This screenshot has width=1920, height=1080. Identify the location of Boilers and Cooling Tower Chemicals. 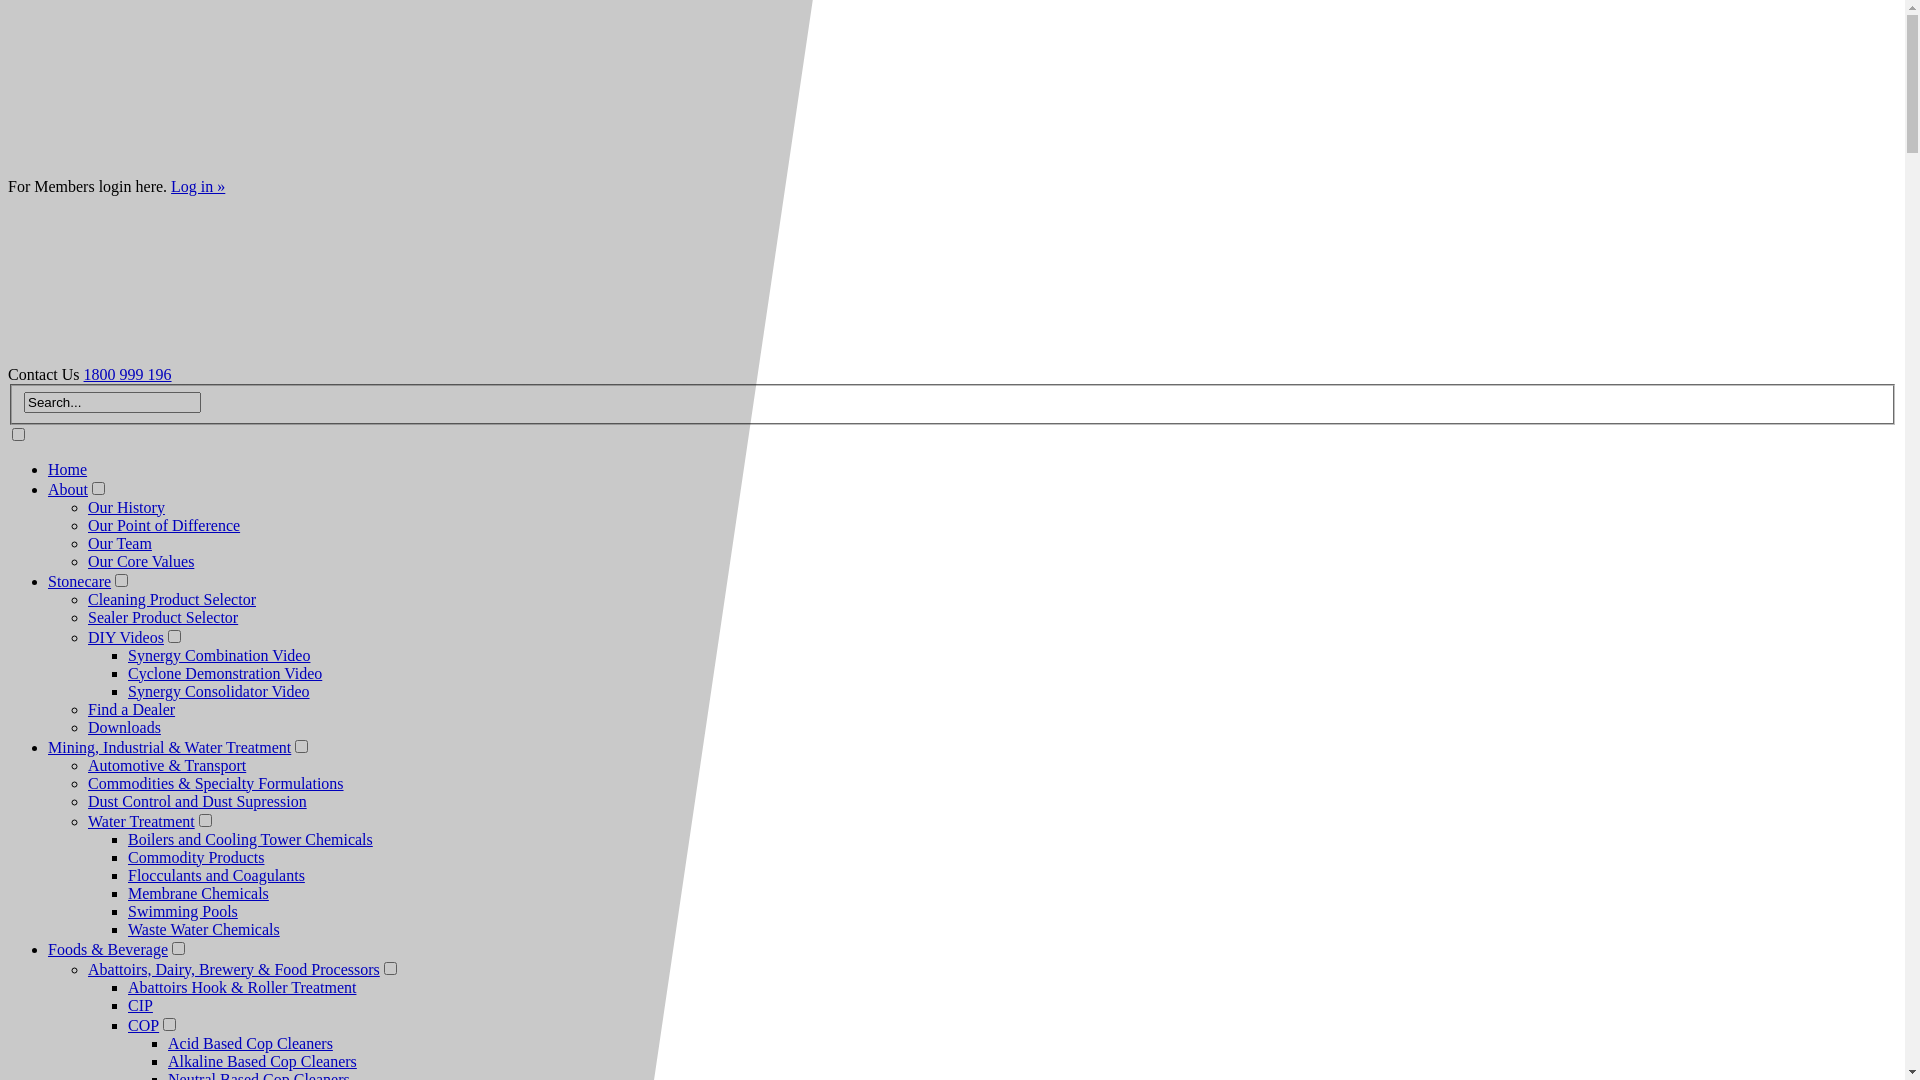
(250, 840).